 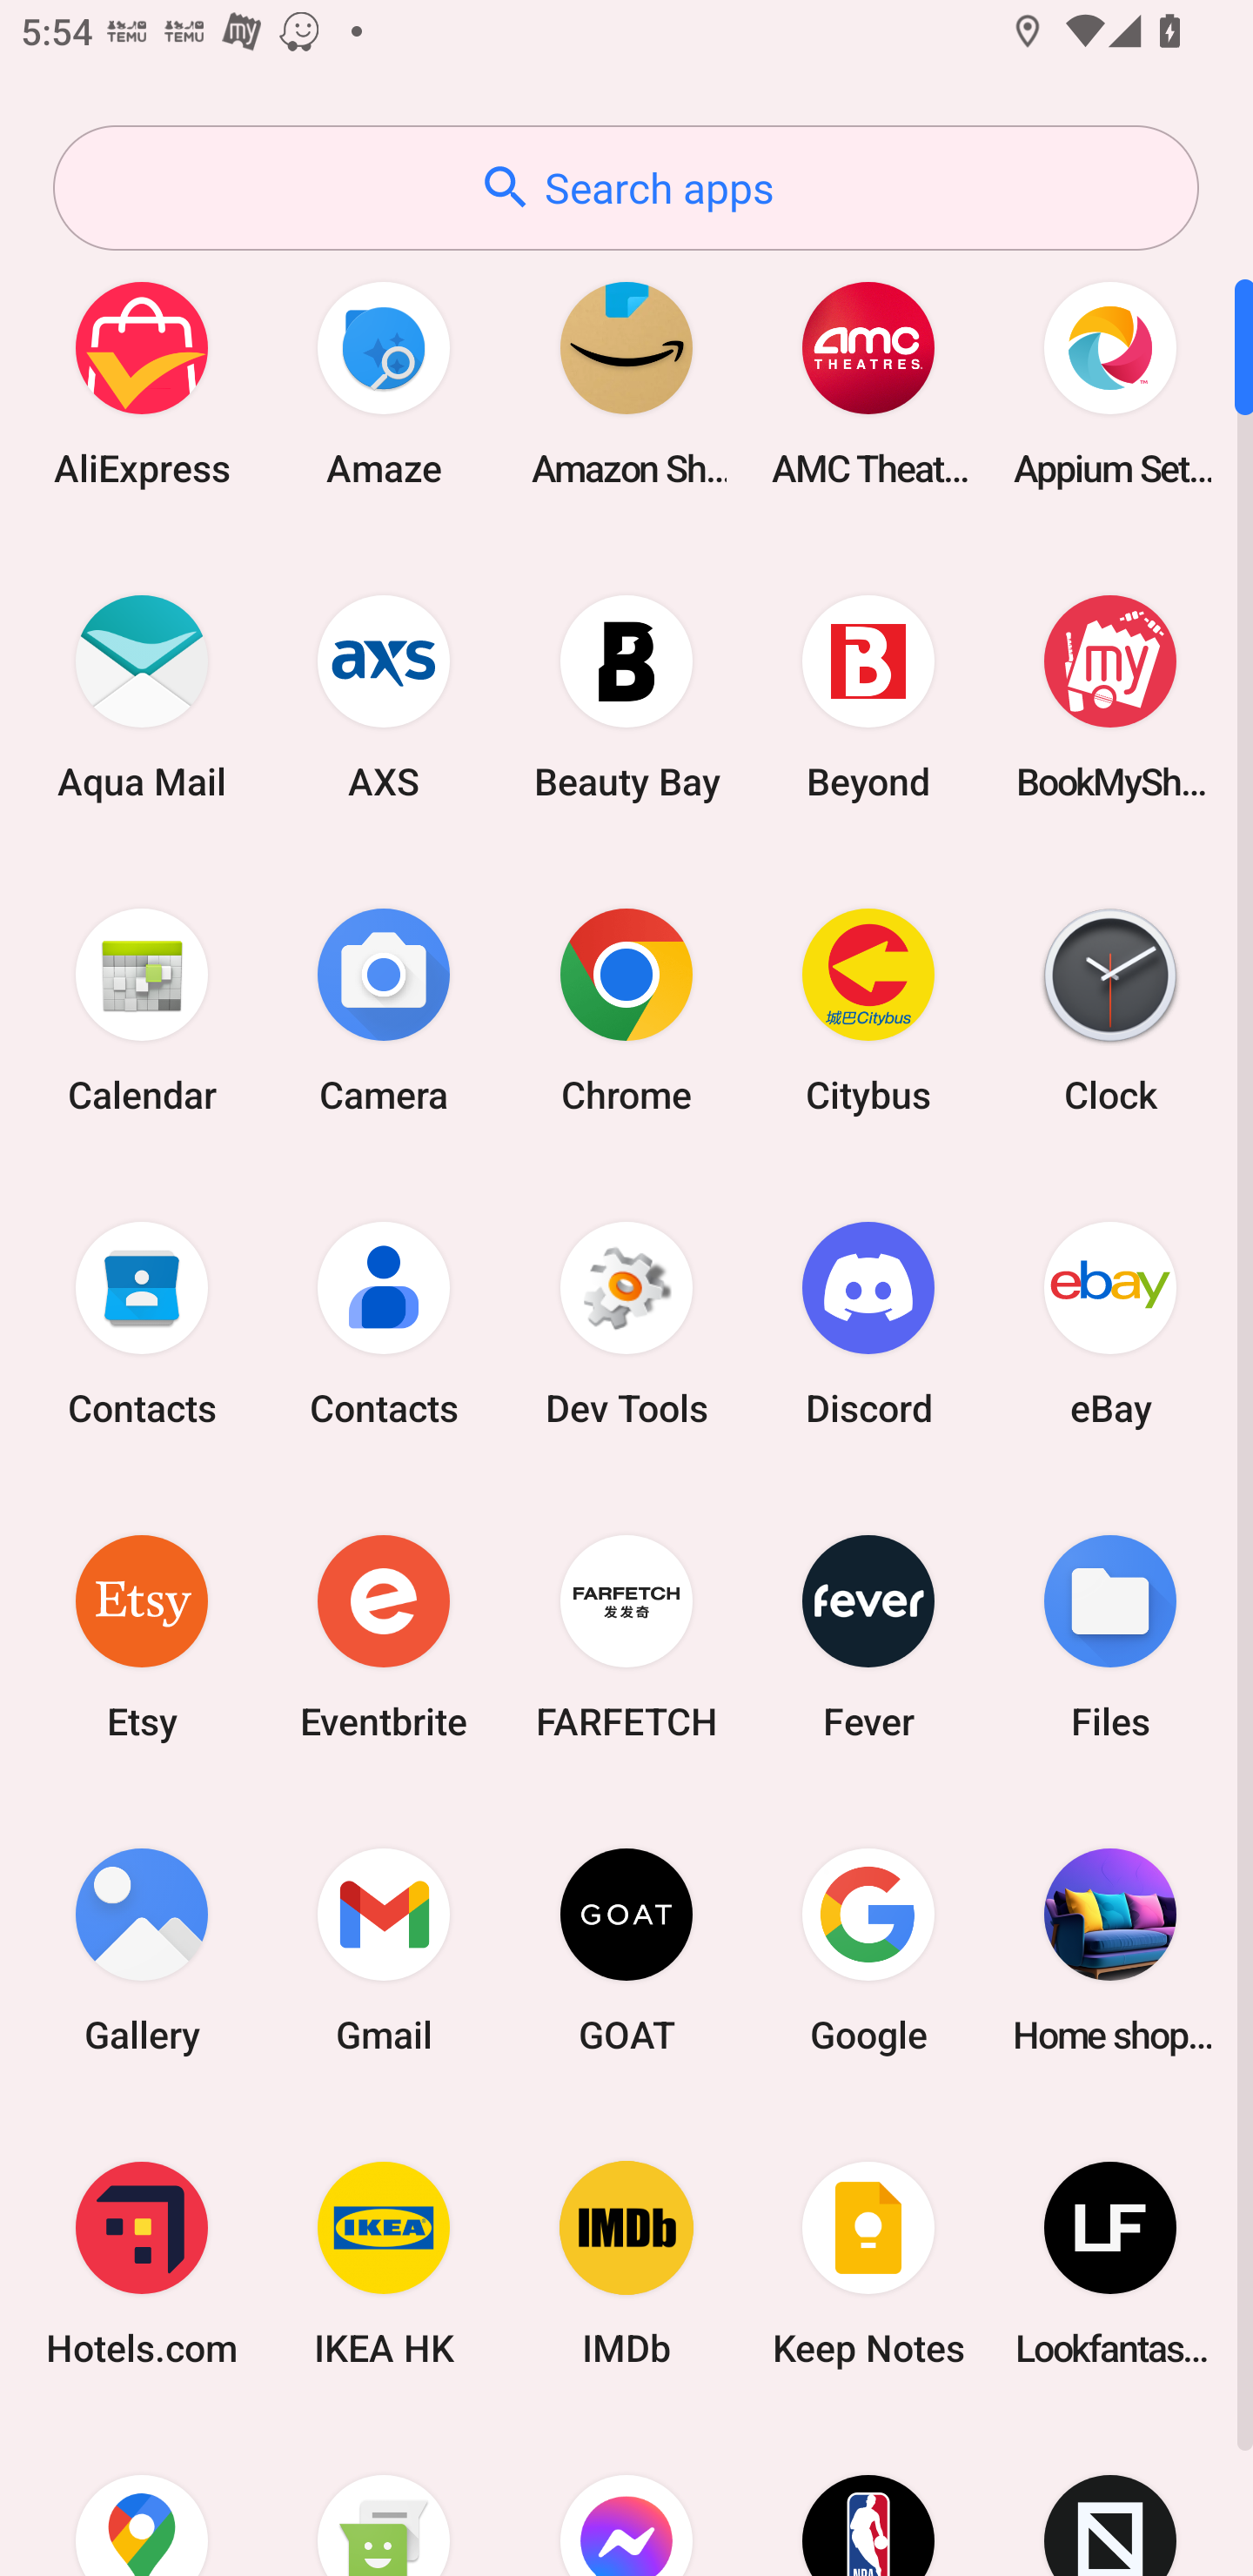 I want to click on Fever, so click(x=868, y=1636).